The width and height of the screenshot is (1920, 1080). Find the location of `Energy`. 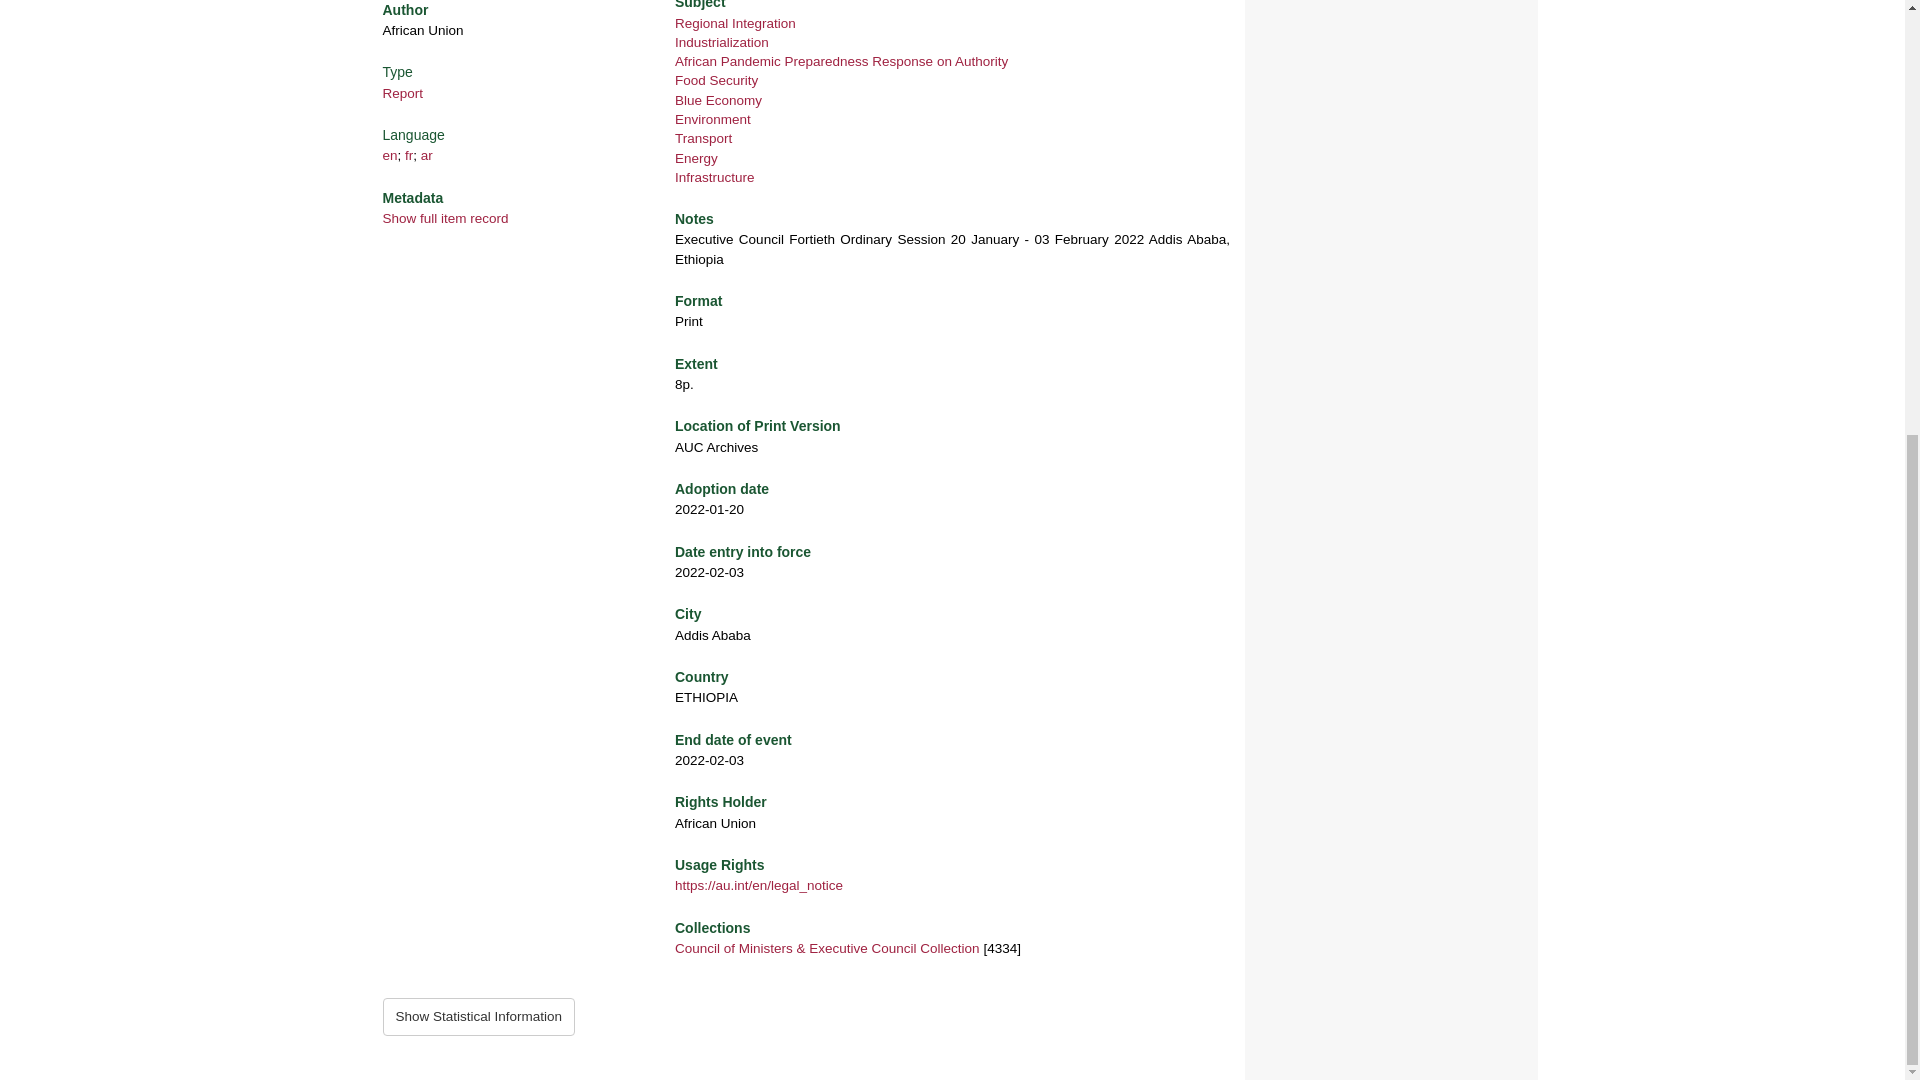

Energy is located at coordinates (696, 158).